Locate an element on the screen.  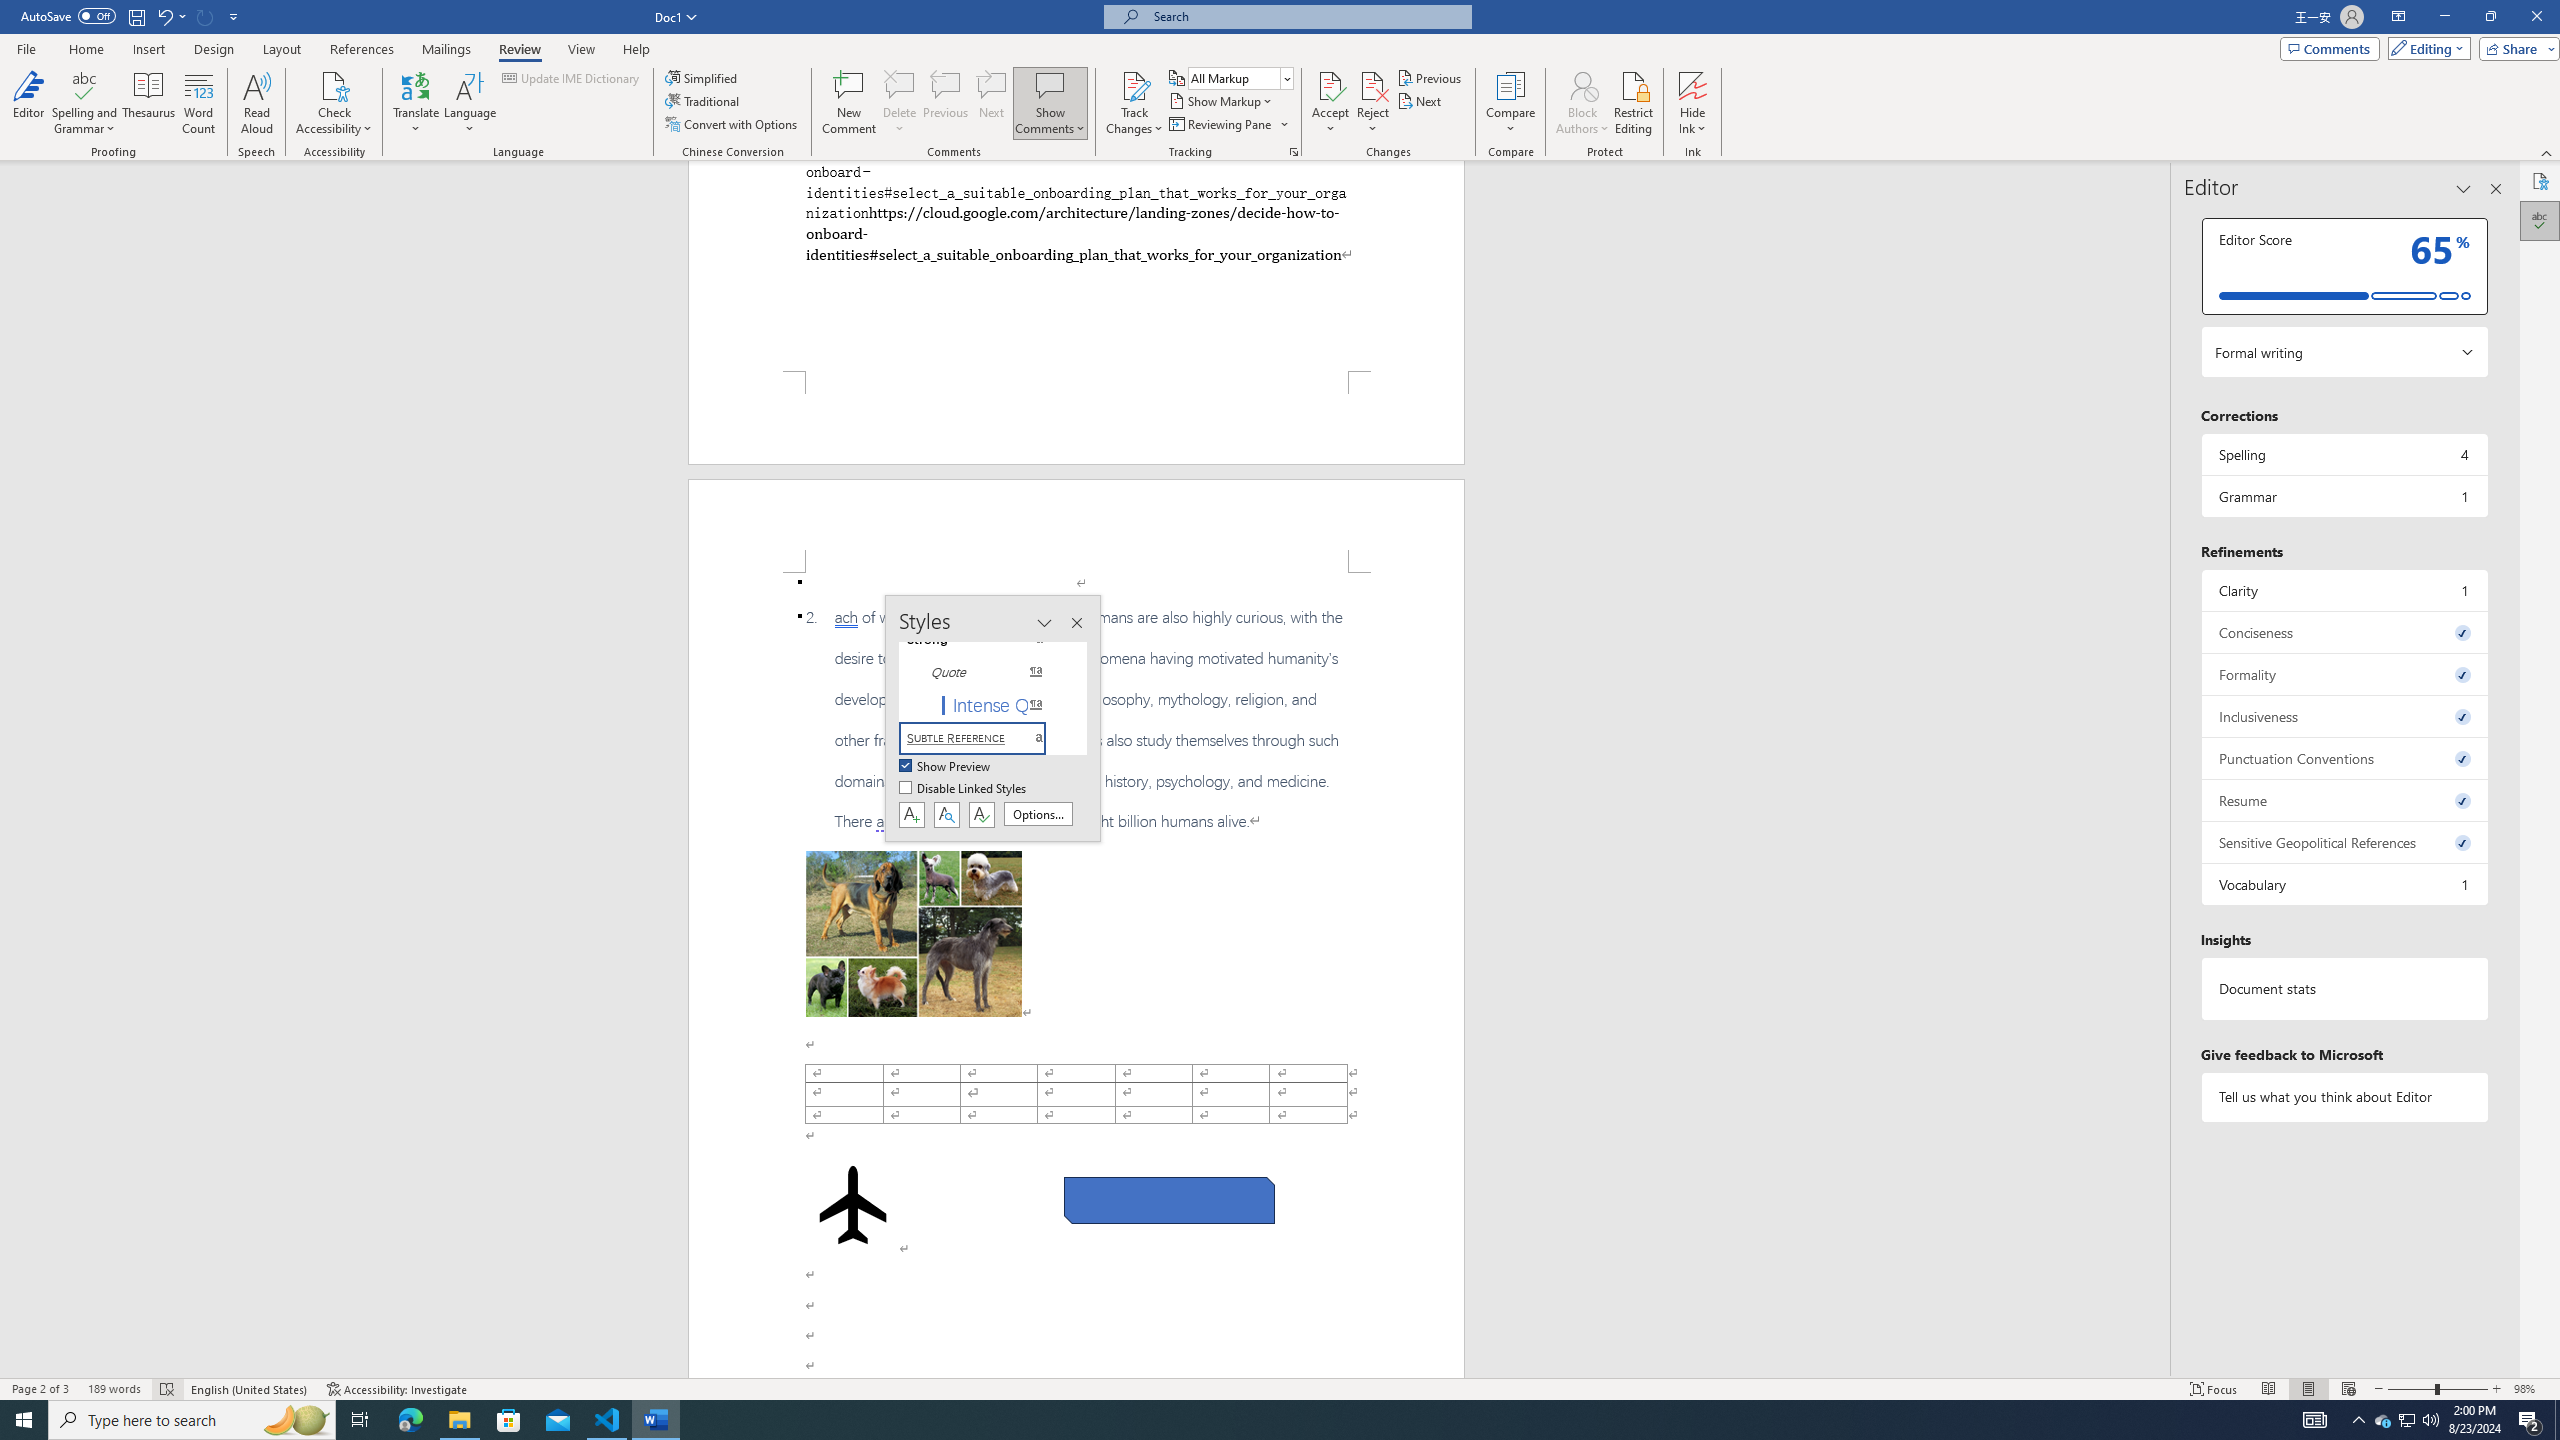
Resume, 0 issues. Press space or enter to review items. is located at coordinates (2344, 800).